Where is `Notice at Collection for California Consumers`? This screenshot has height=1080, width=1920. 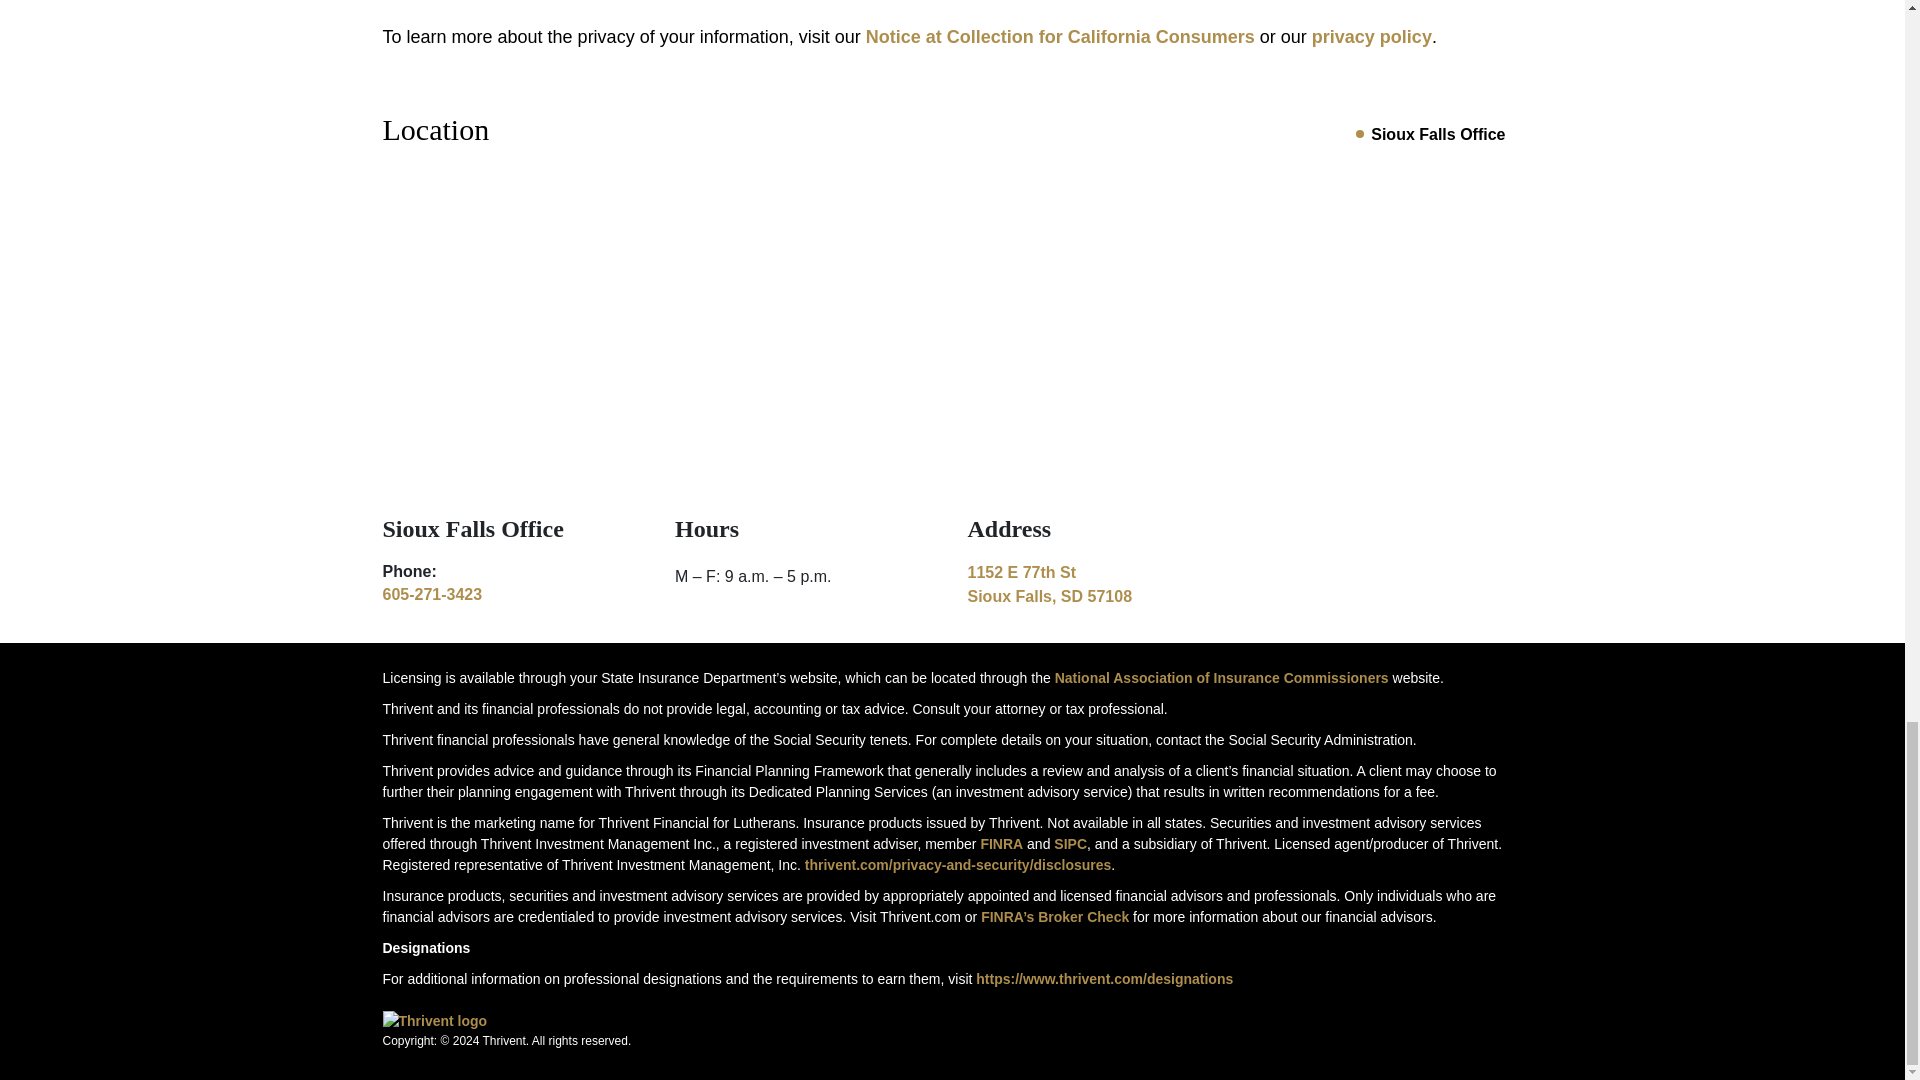
Notice at Collection for California Consumers is located at coordinates (1372, 37).